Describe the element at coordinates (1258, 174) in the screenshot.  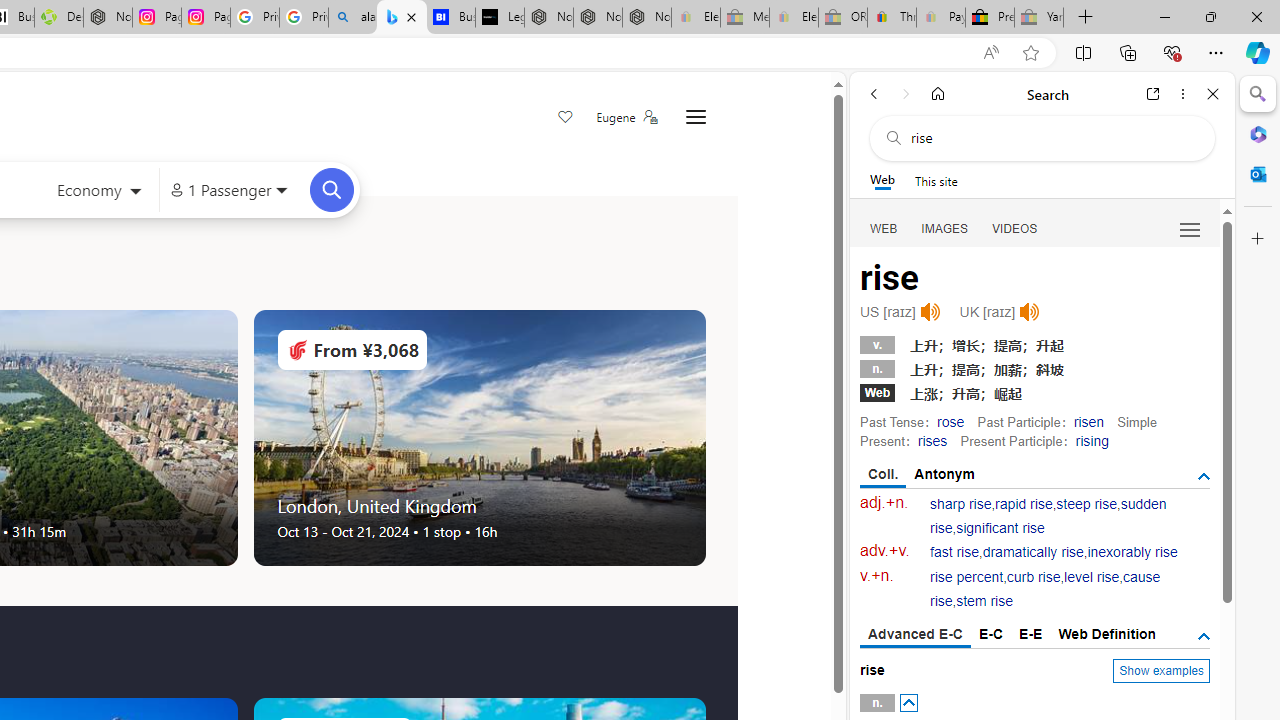
I see `Outlook` at that location.